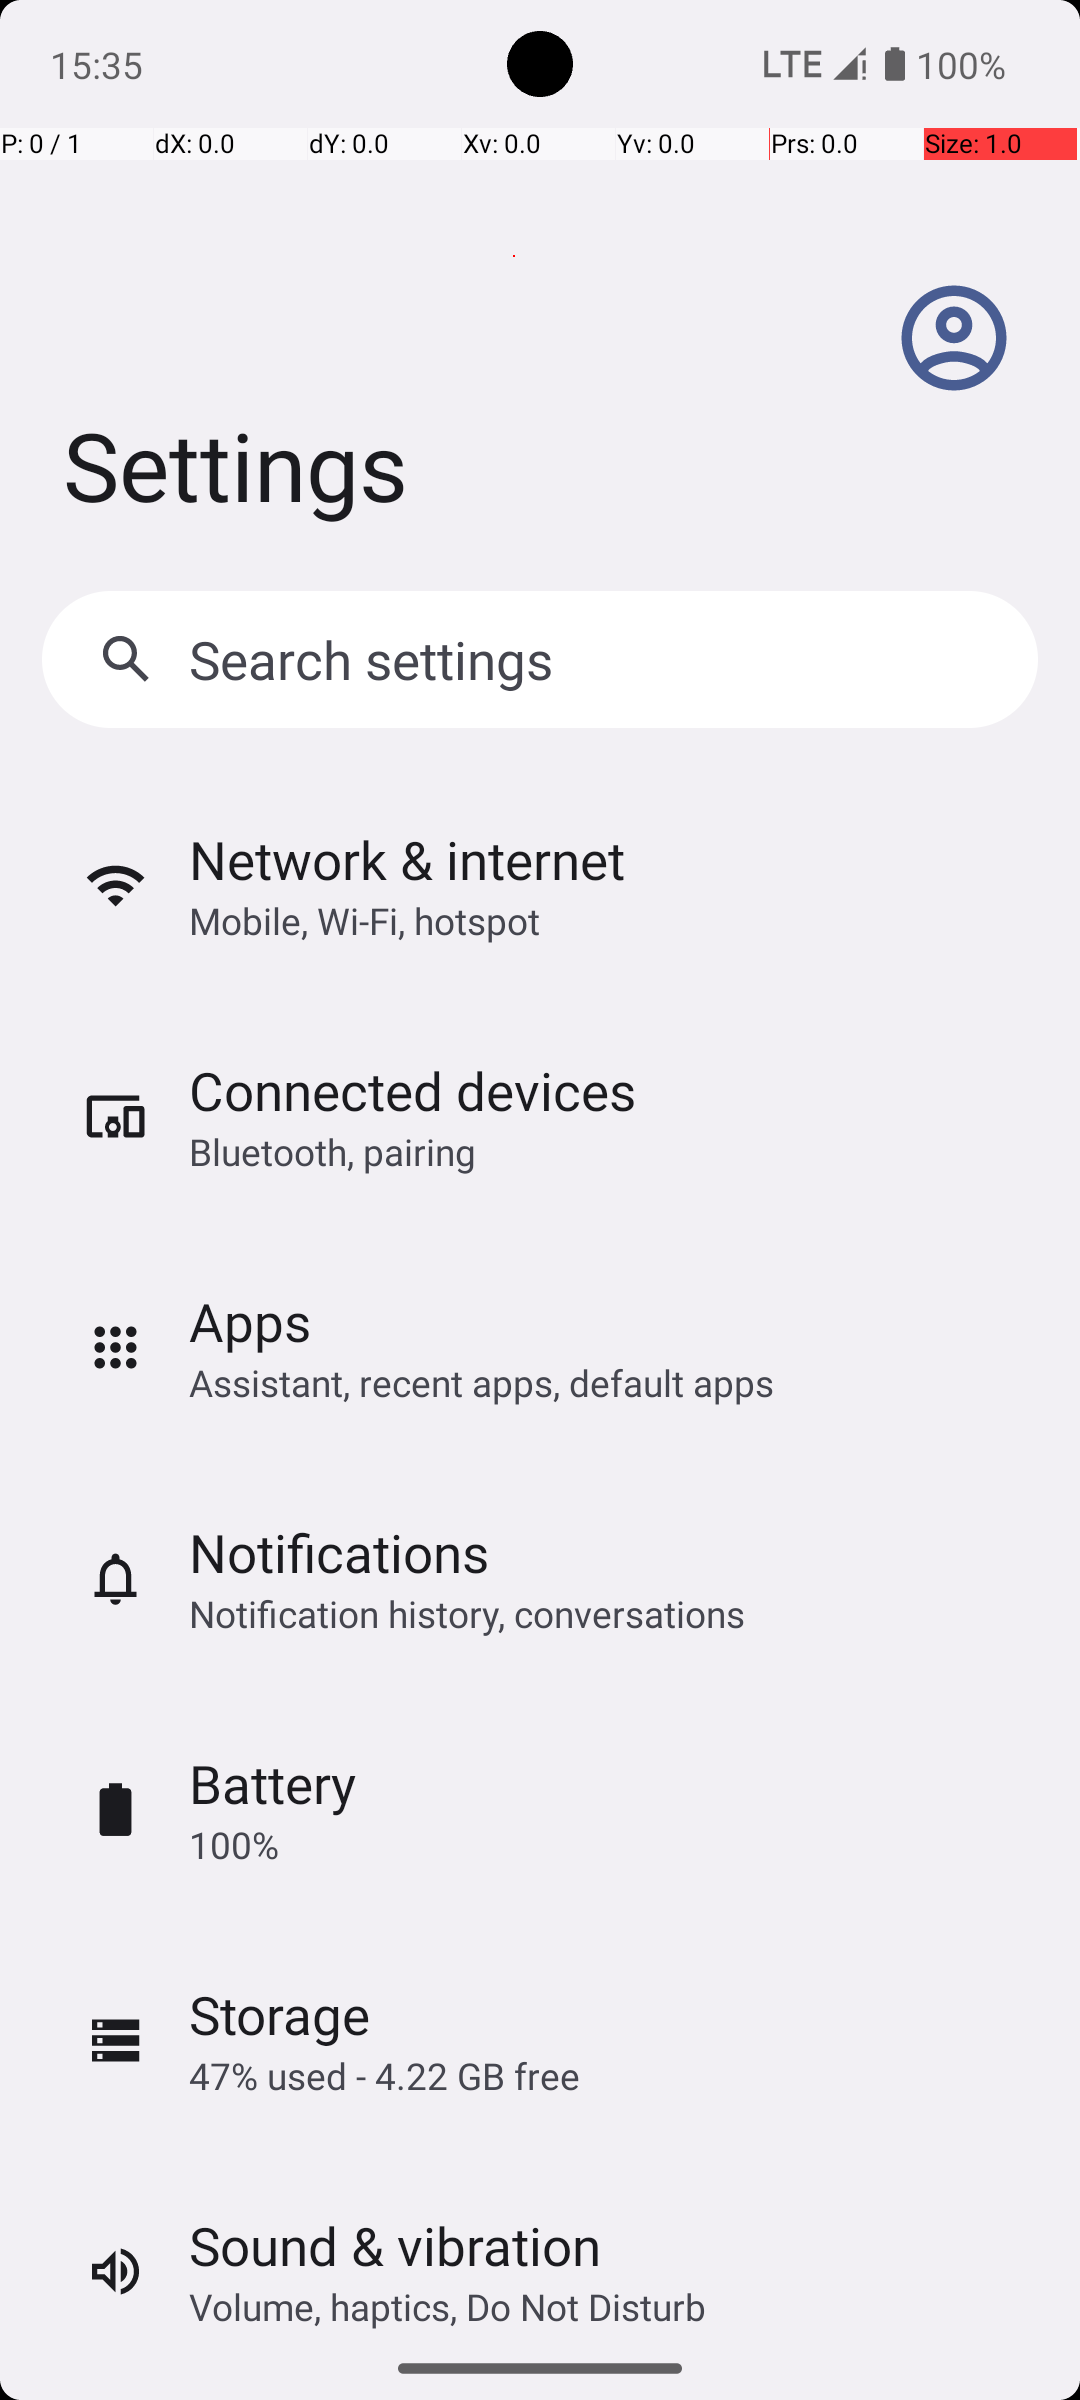  I want to click on 47% used - 4.22 GB free, so click(384, 2076).